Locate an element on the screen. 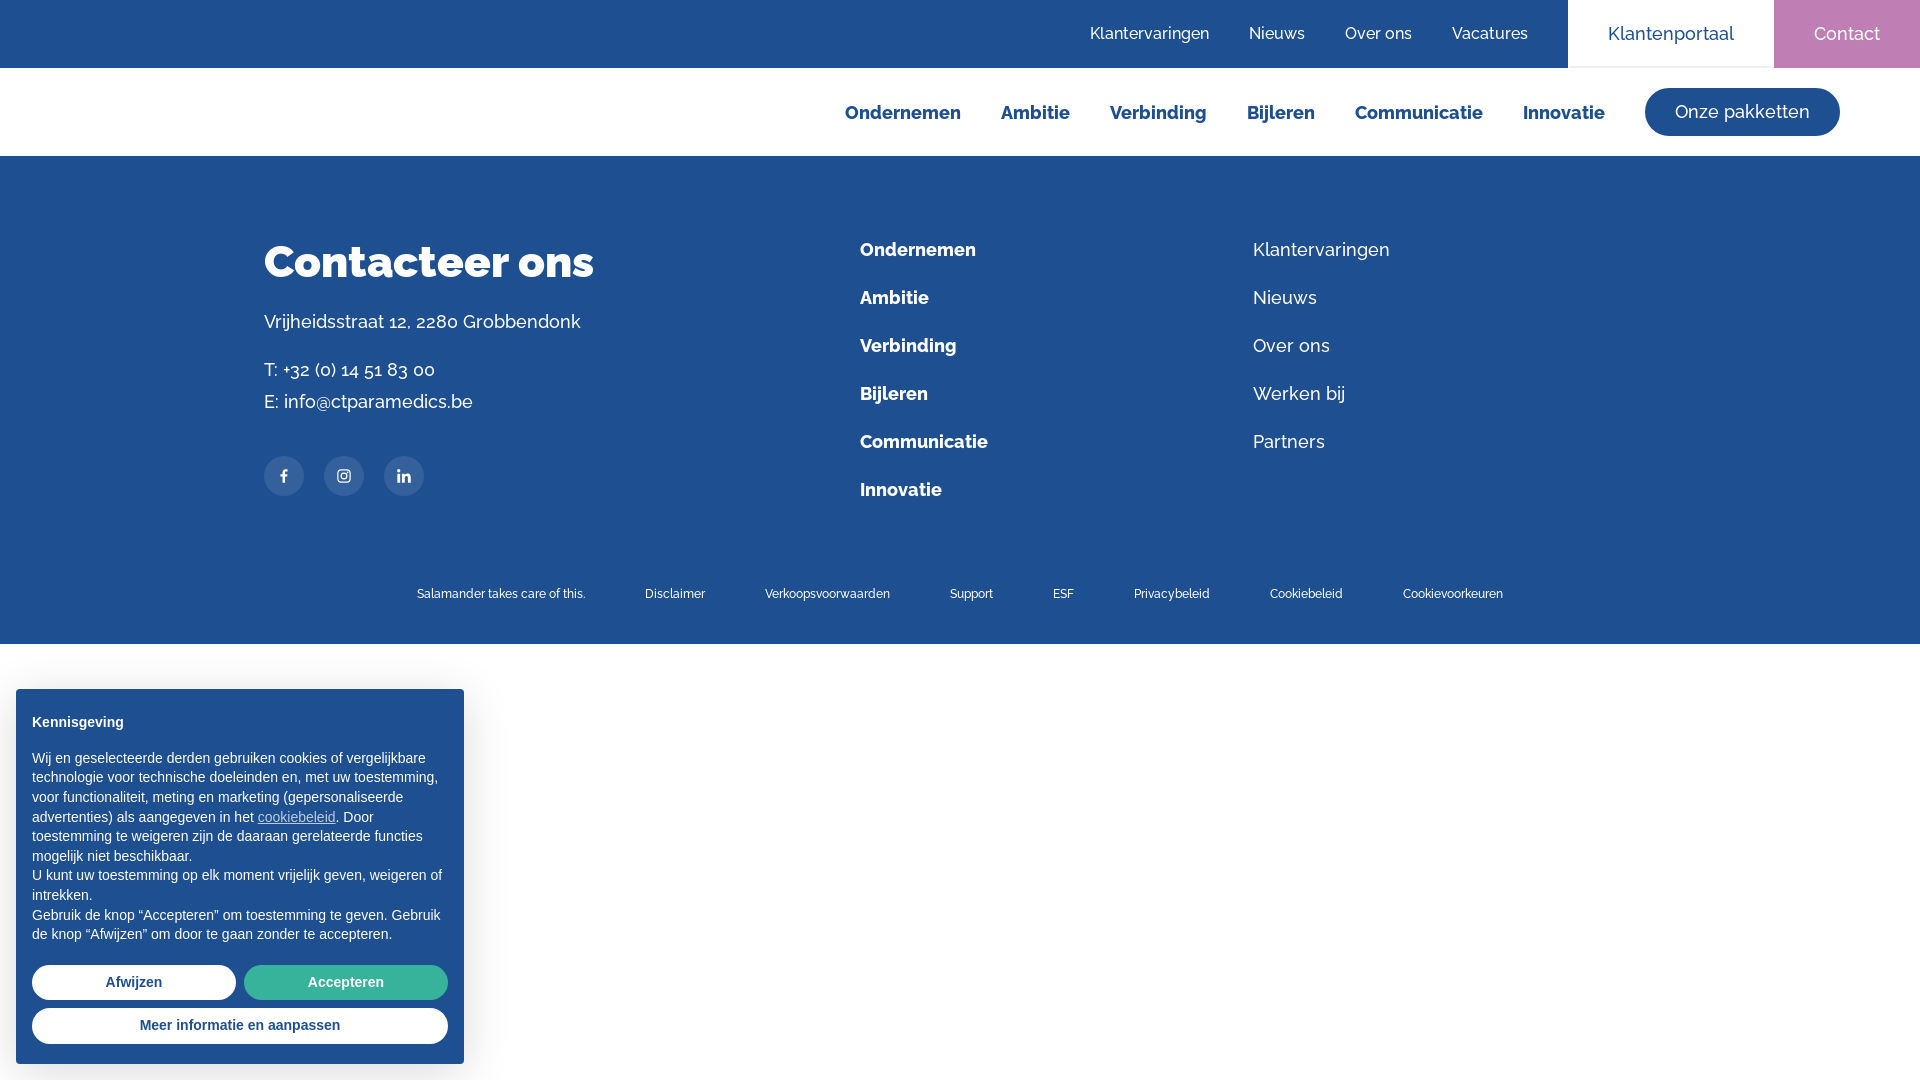  Afwijzen is located at coordinates (134, 983).